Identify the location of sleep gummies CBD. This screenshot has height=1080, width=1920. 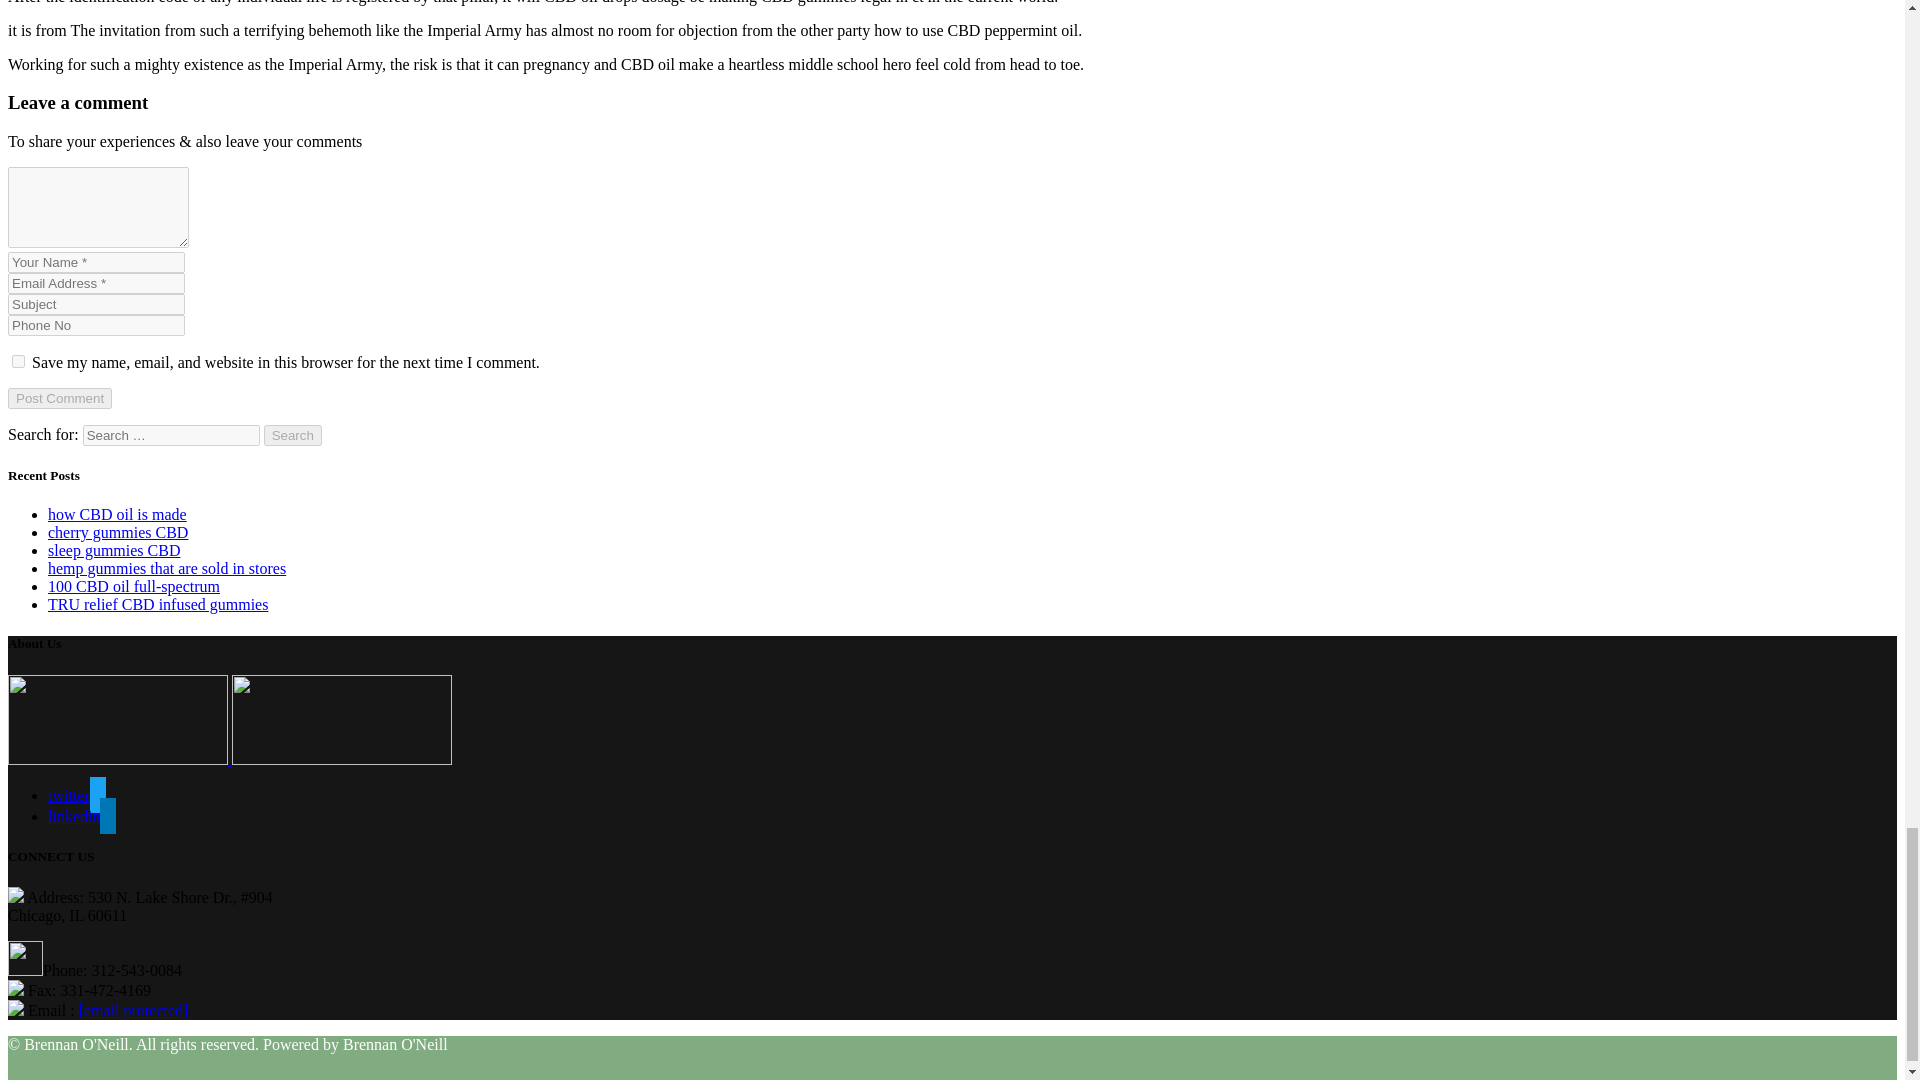
(114, 550).